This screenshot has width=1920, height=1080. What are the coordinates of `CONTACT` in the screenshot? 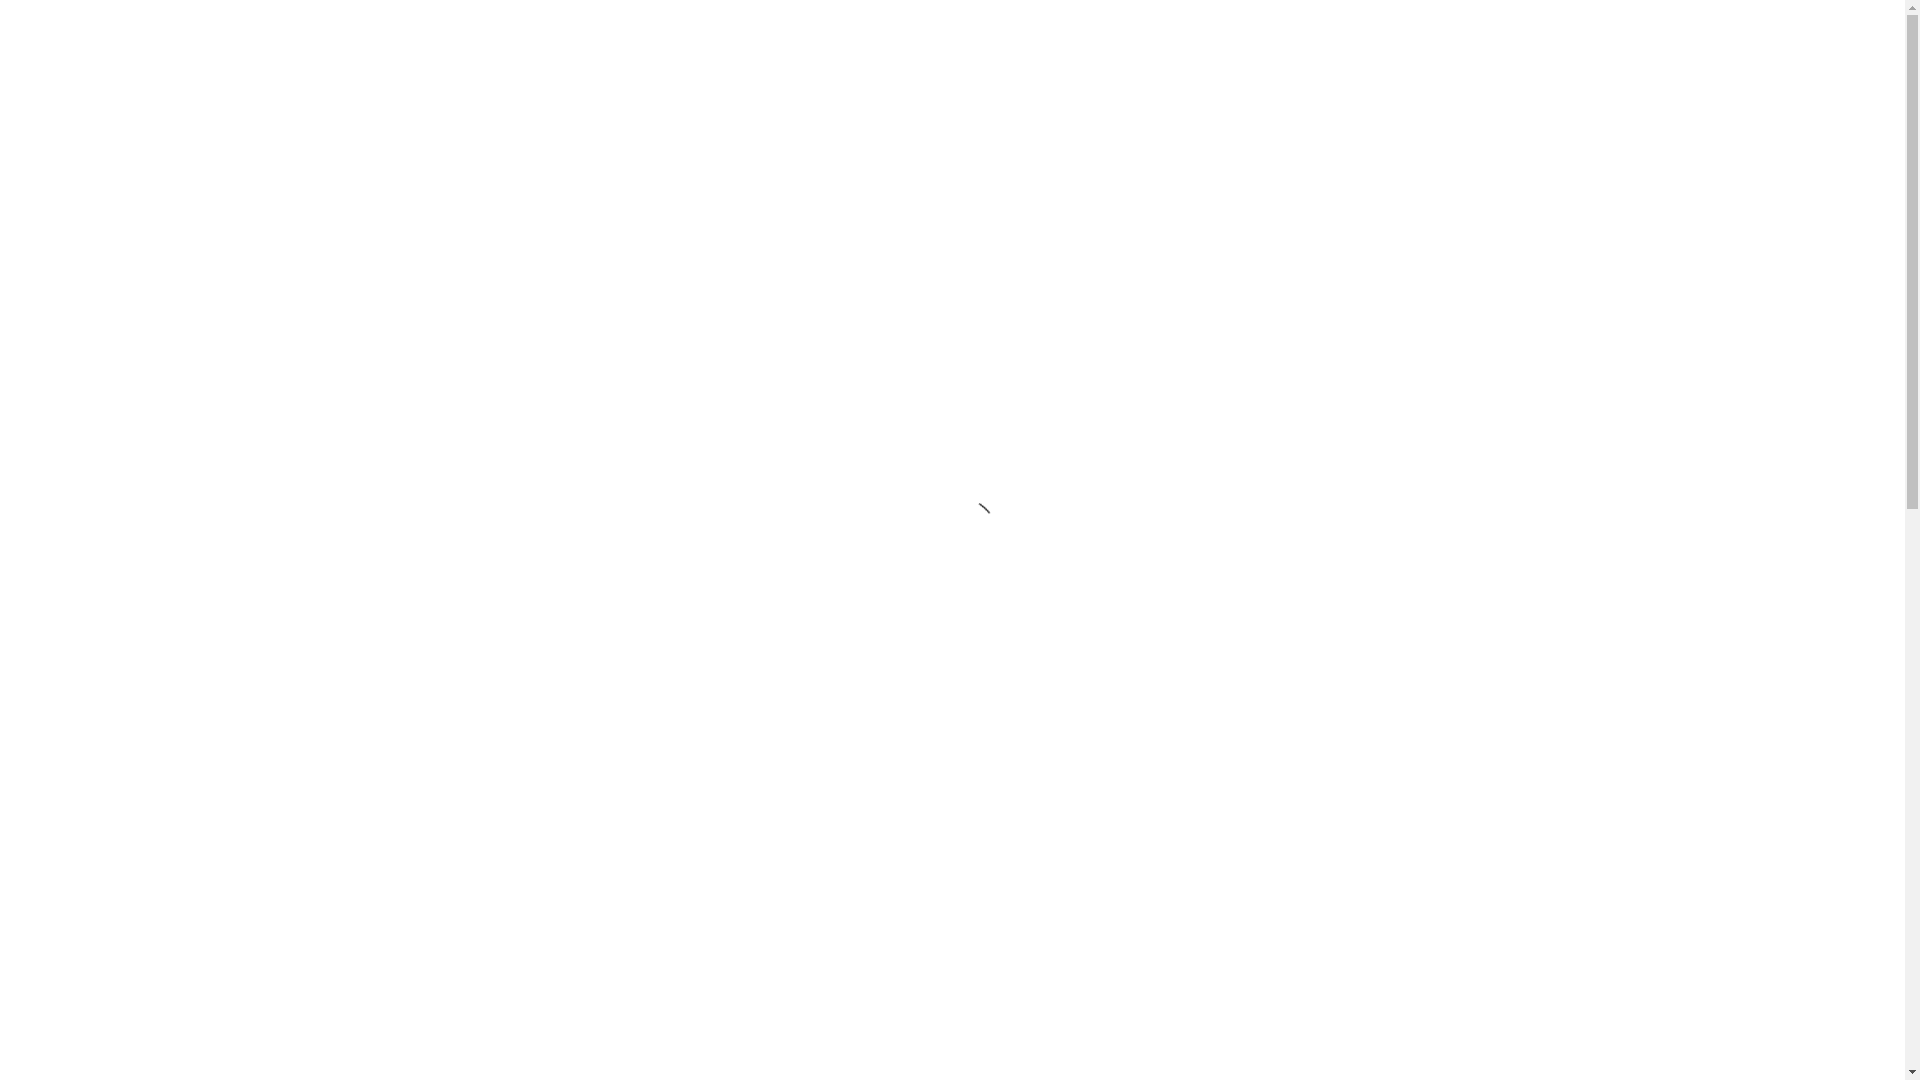 It's located at (1493, 36).